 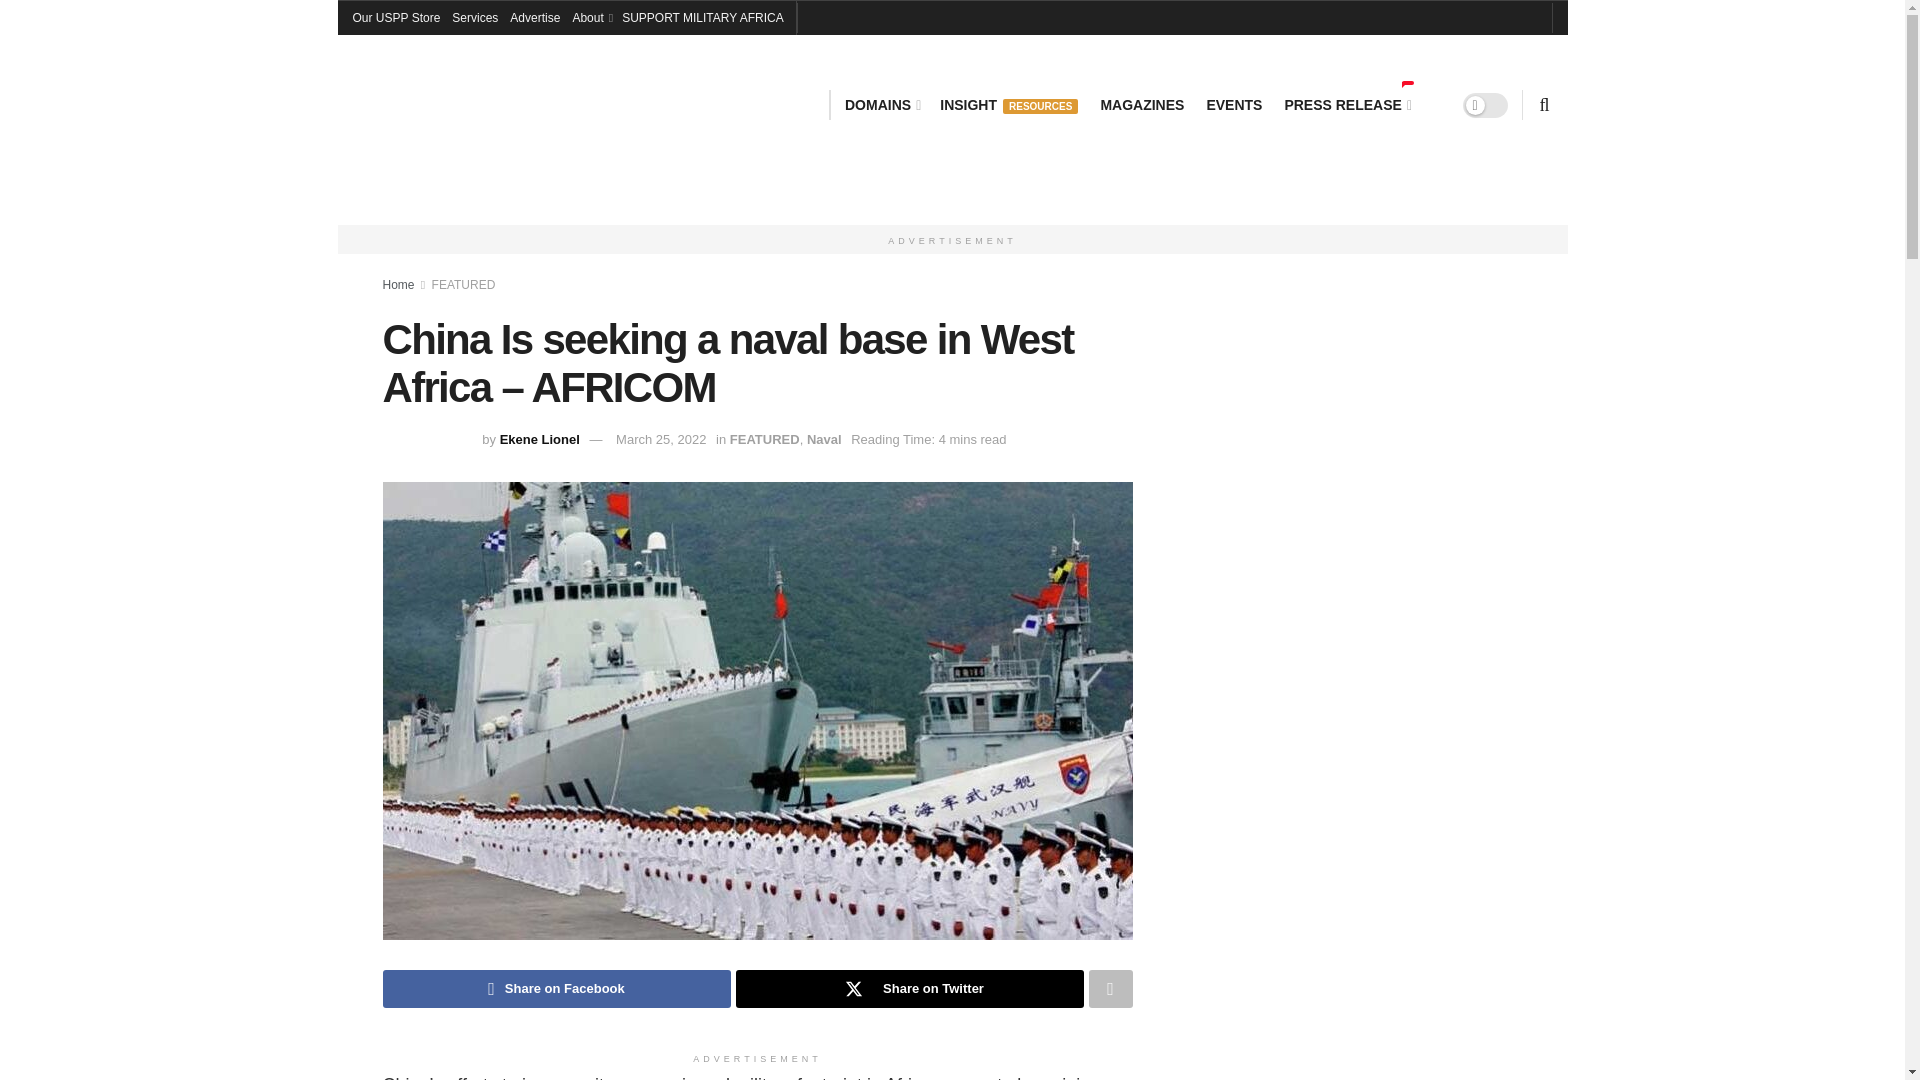 I want to click on DOMAINS, so click(x=880, y=104).